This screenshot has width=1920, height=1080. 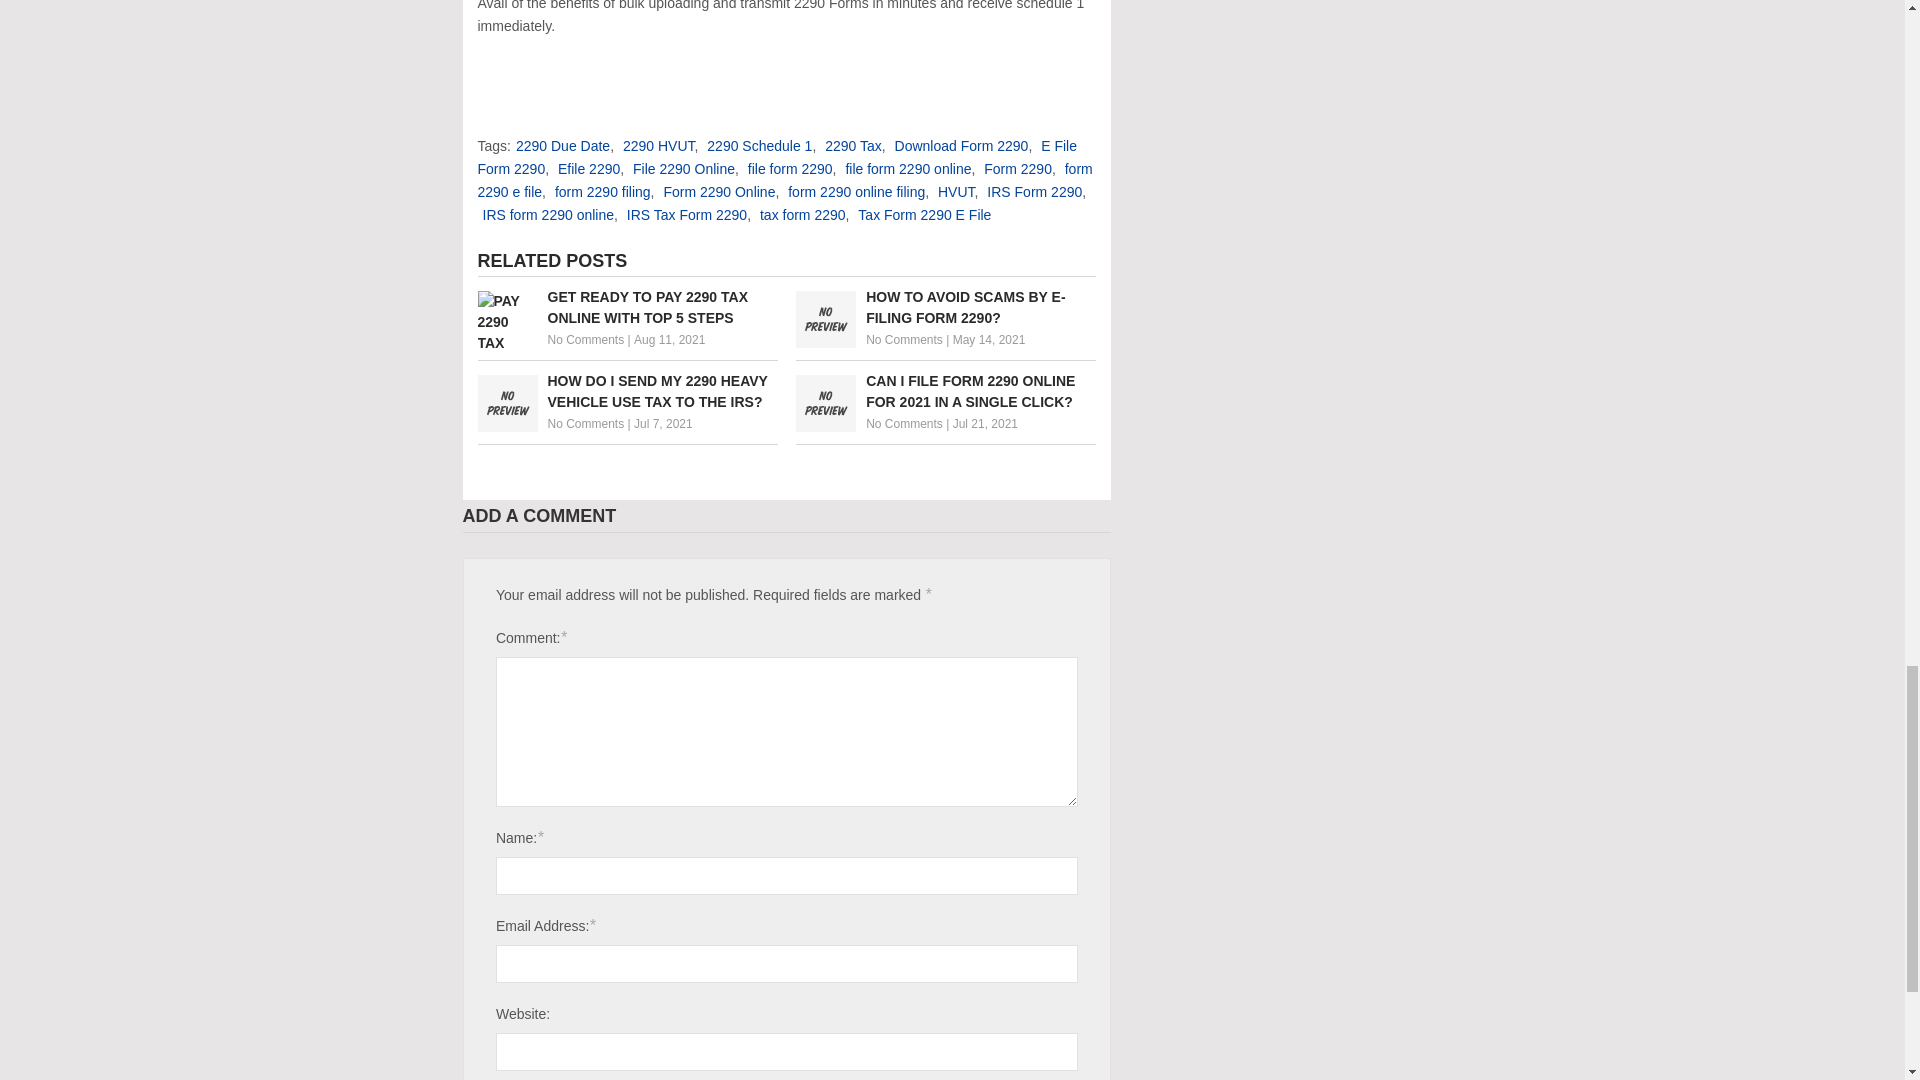 What do you see at coordinates (658, 146) in the screenshot?
I see `2290 HVUT` at bounding box center [658, 146].